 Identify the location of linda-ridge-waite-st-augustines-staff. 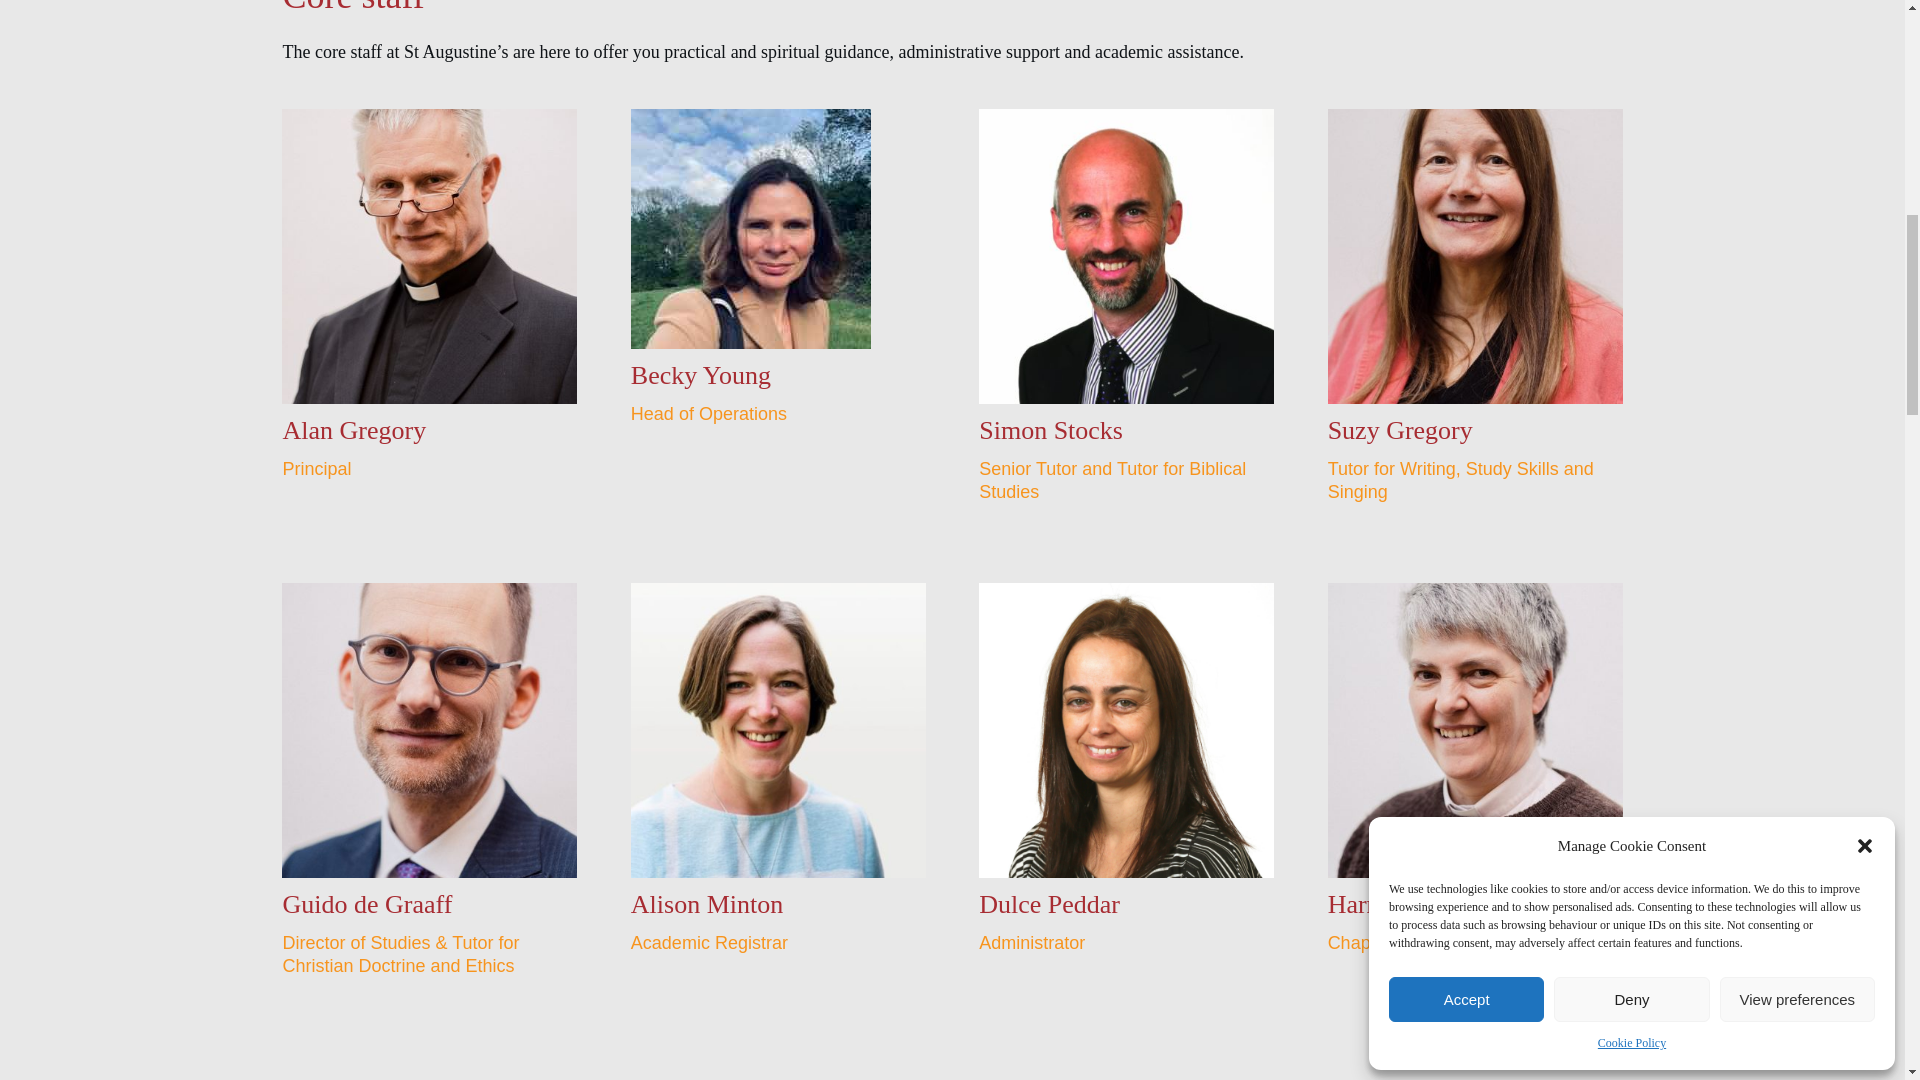
(778, 1069).